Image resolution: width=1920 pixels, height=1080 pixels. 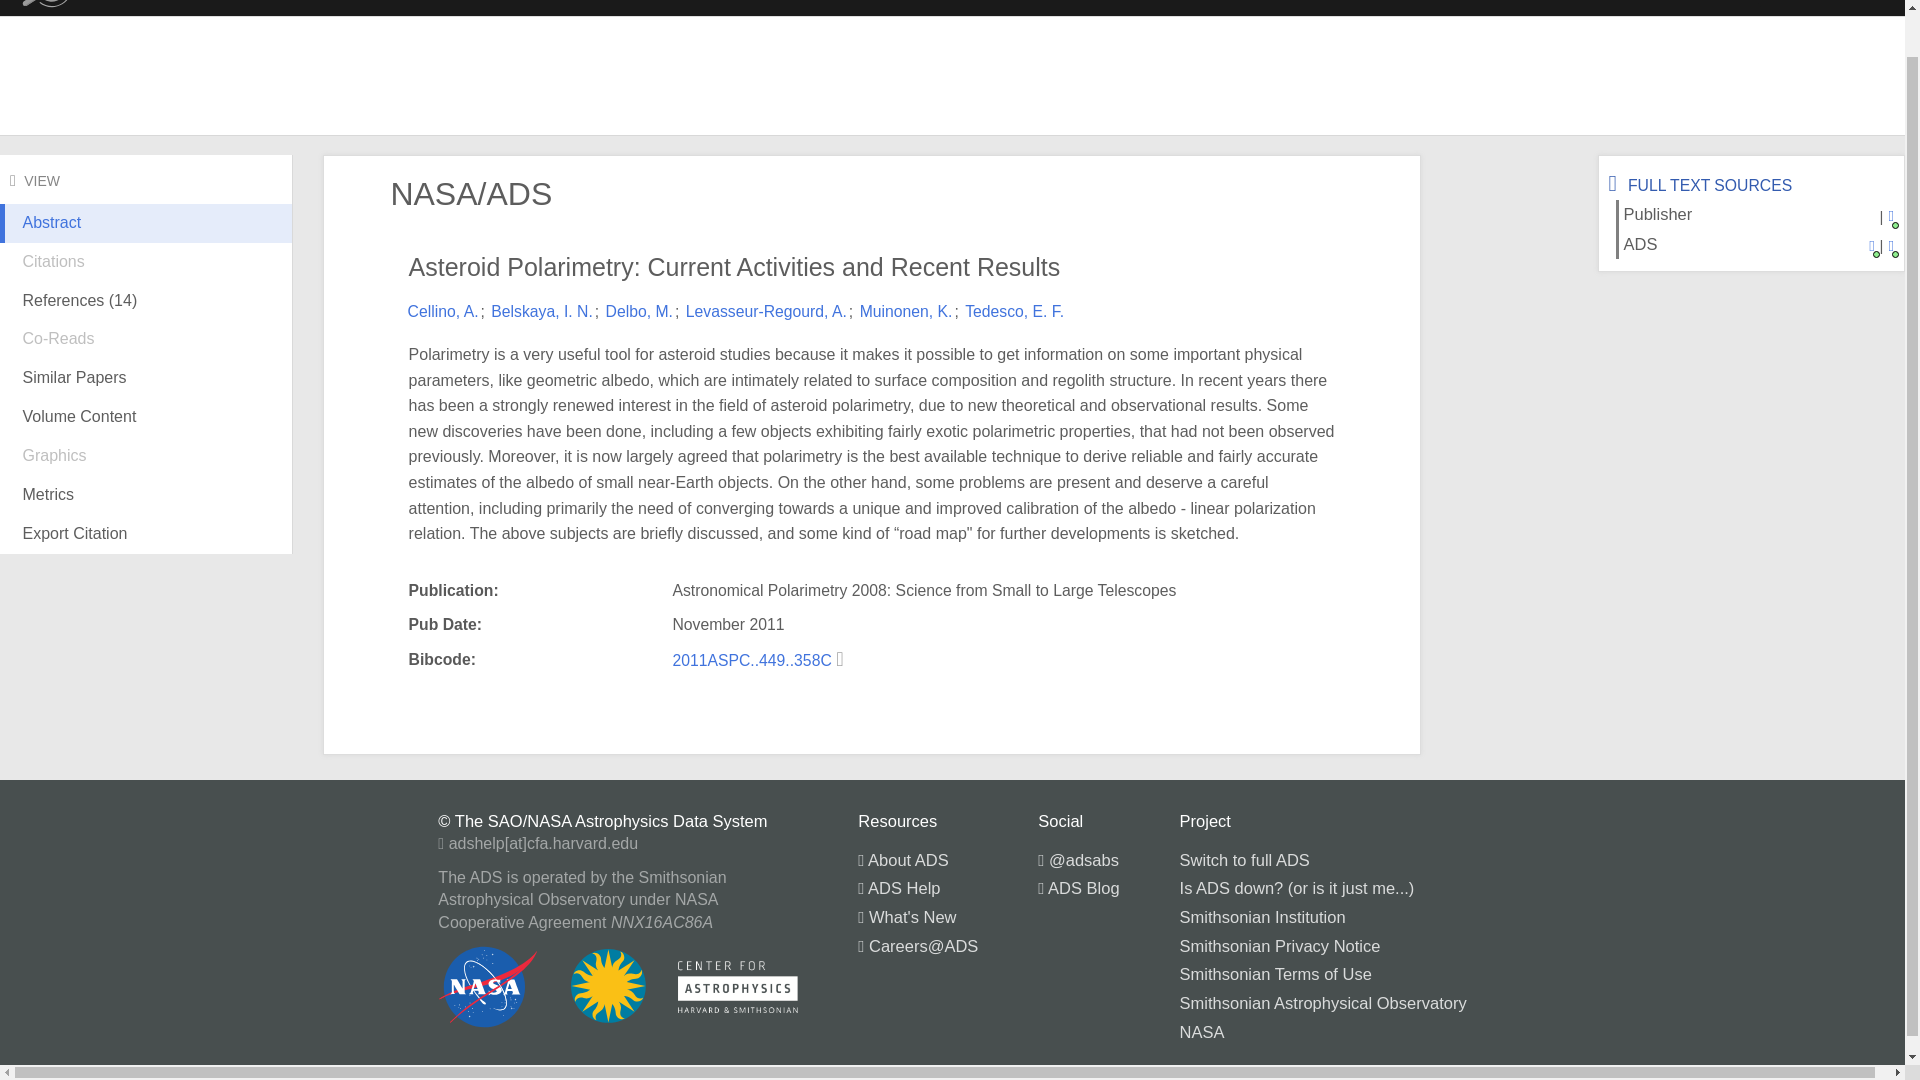 What do you see at coordinates (442, 311) in the screenshot?
I see `Cellino, A.` at bounding box center [442, 311].